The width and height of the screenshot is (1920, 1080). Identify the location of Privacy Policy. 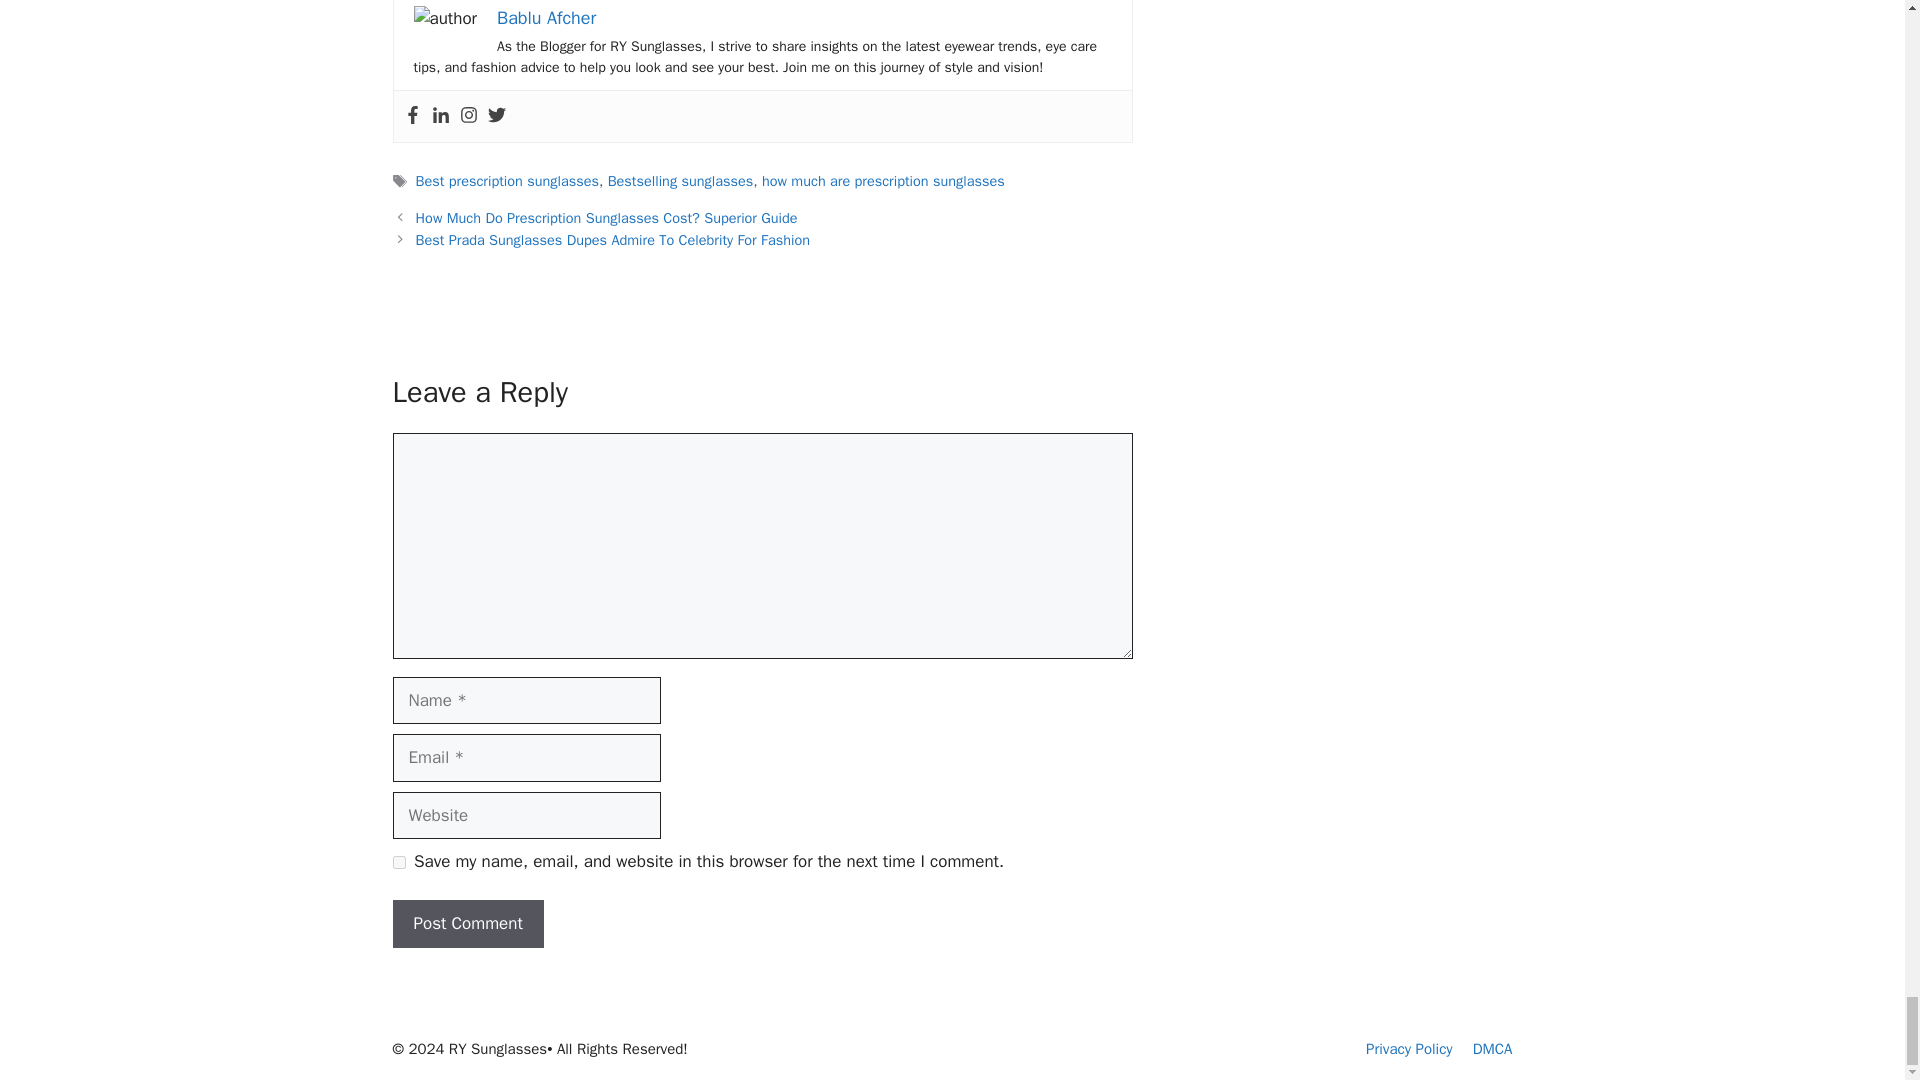
(1409, 1049).